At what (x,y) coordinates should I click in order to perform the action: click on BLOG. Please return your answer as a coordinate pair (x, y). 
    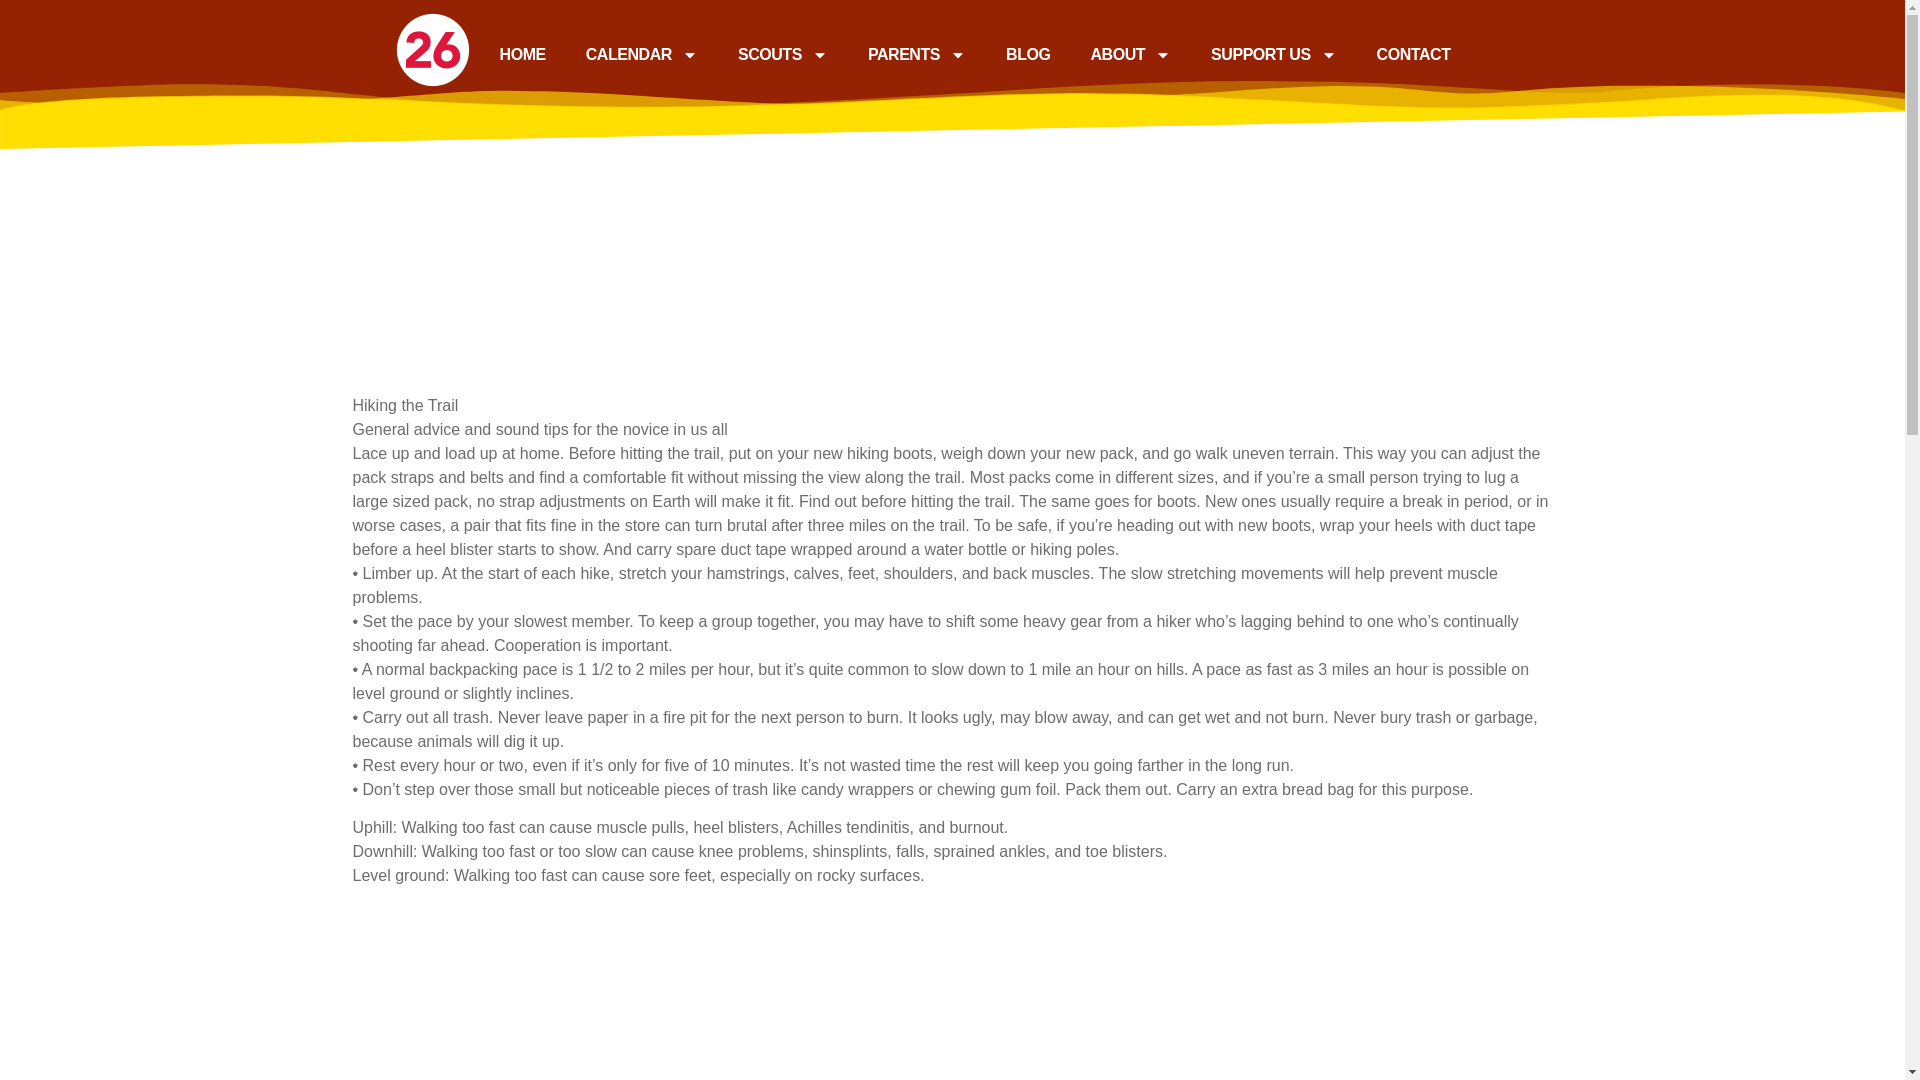
    Looking at the image, I should click on (1027, 54).